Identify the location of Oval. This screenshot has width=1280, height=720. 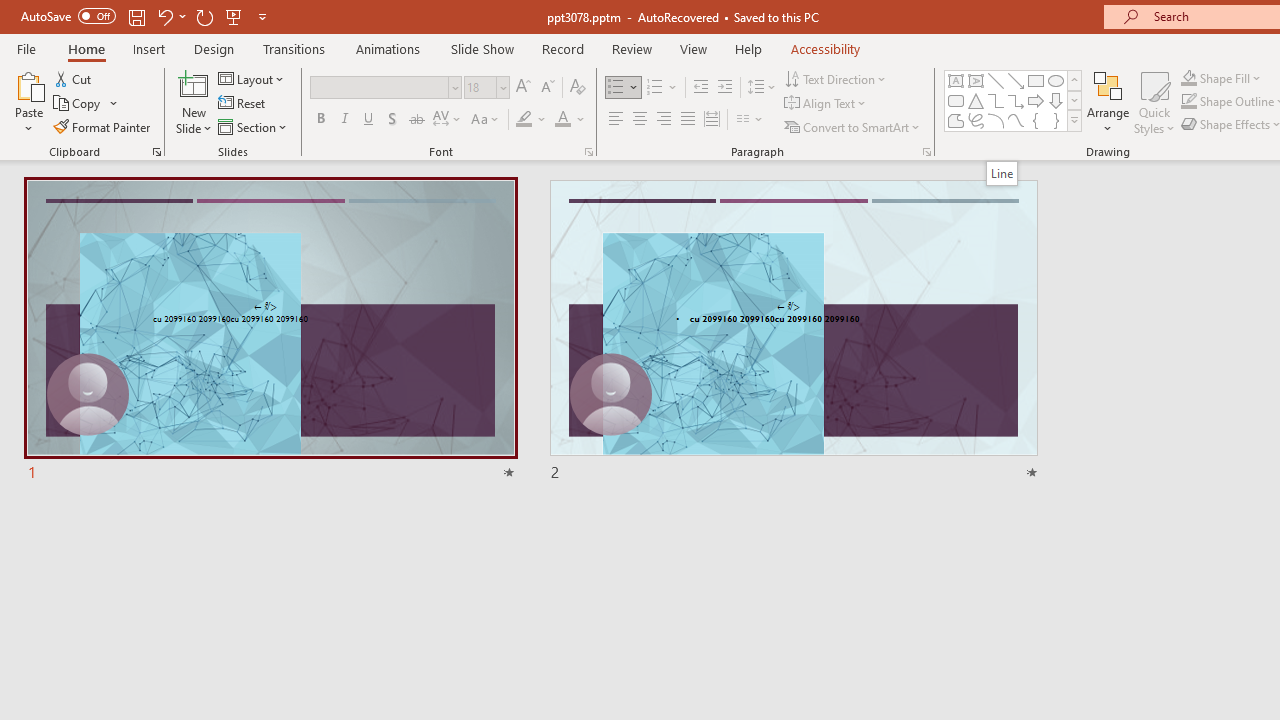
(1056, 80).